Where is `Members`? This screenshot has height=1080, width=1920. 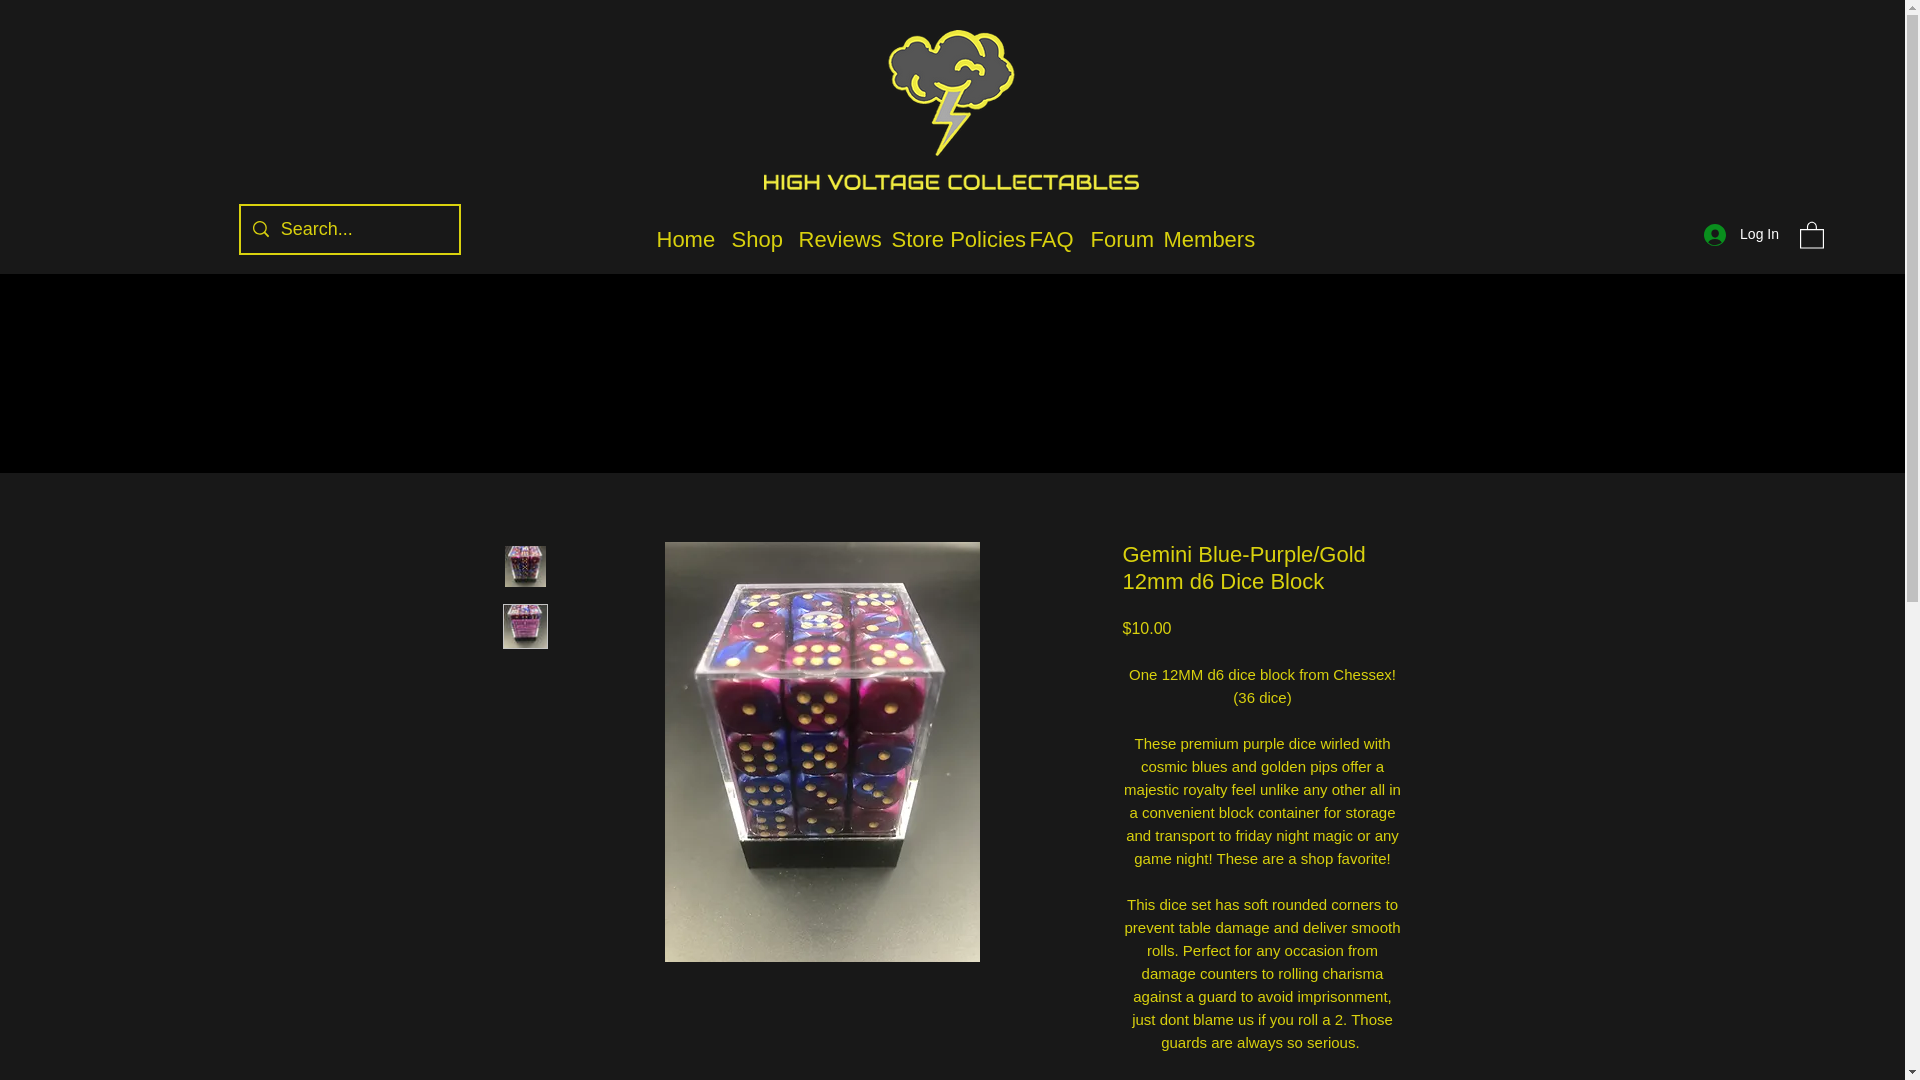 Members is located at coordinates (1205, 239).